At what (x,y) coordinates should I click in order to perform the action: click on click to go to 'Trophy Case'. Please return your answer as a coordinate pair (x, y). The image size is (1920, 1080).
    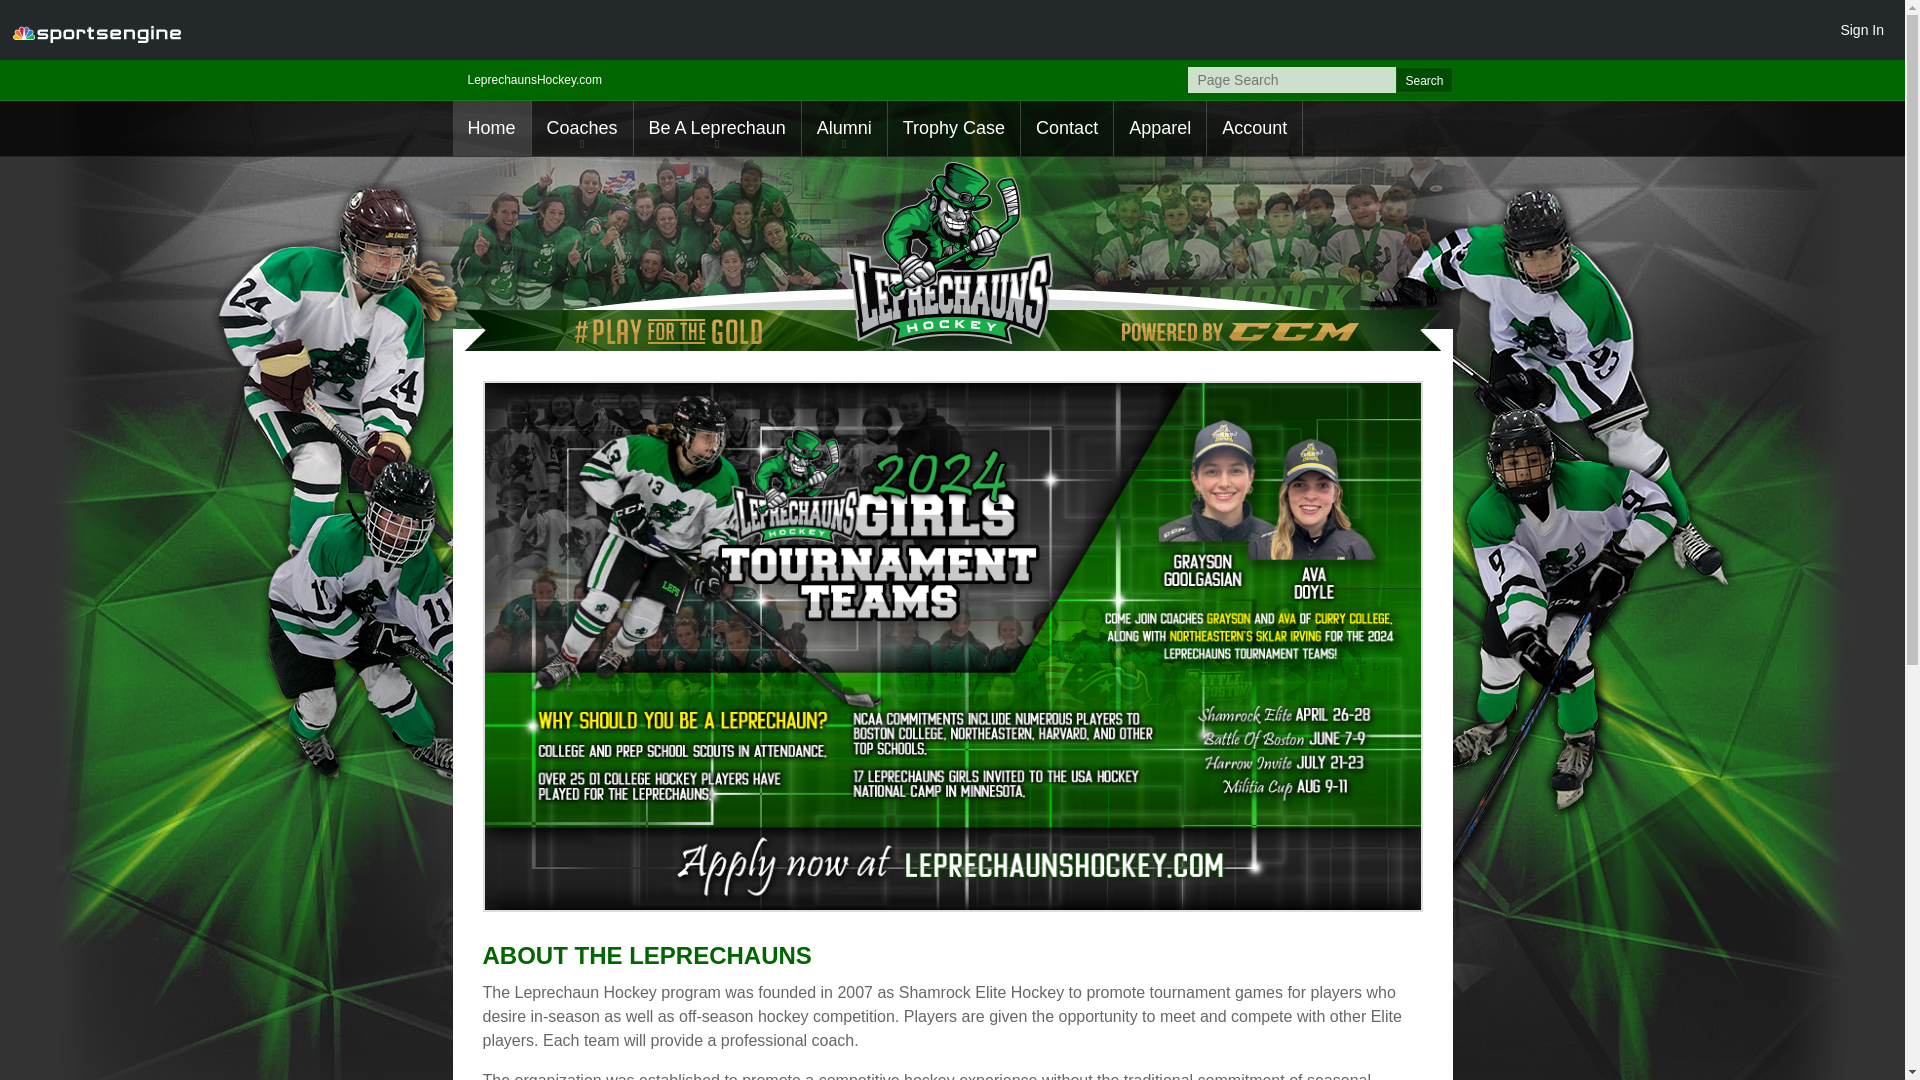
    Looking at the image, I should click on (953, 128).